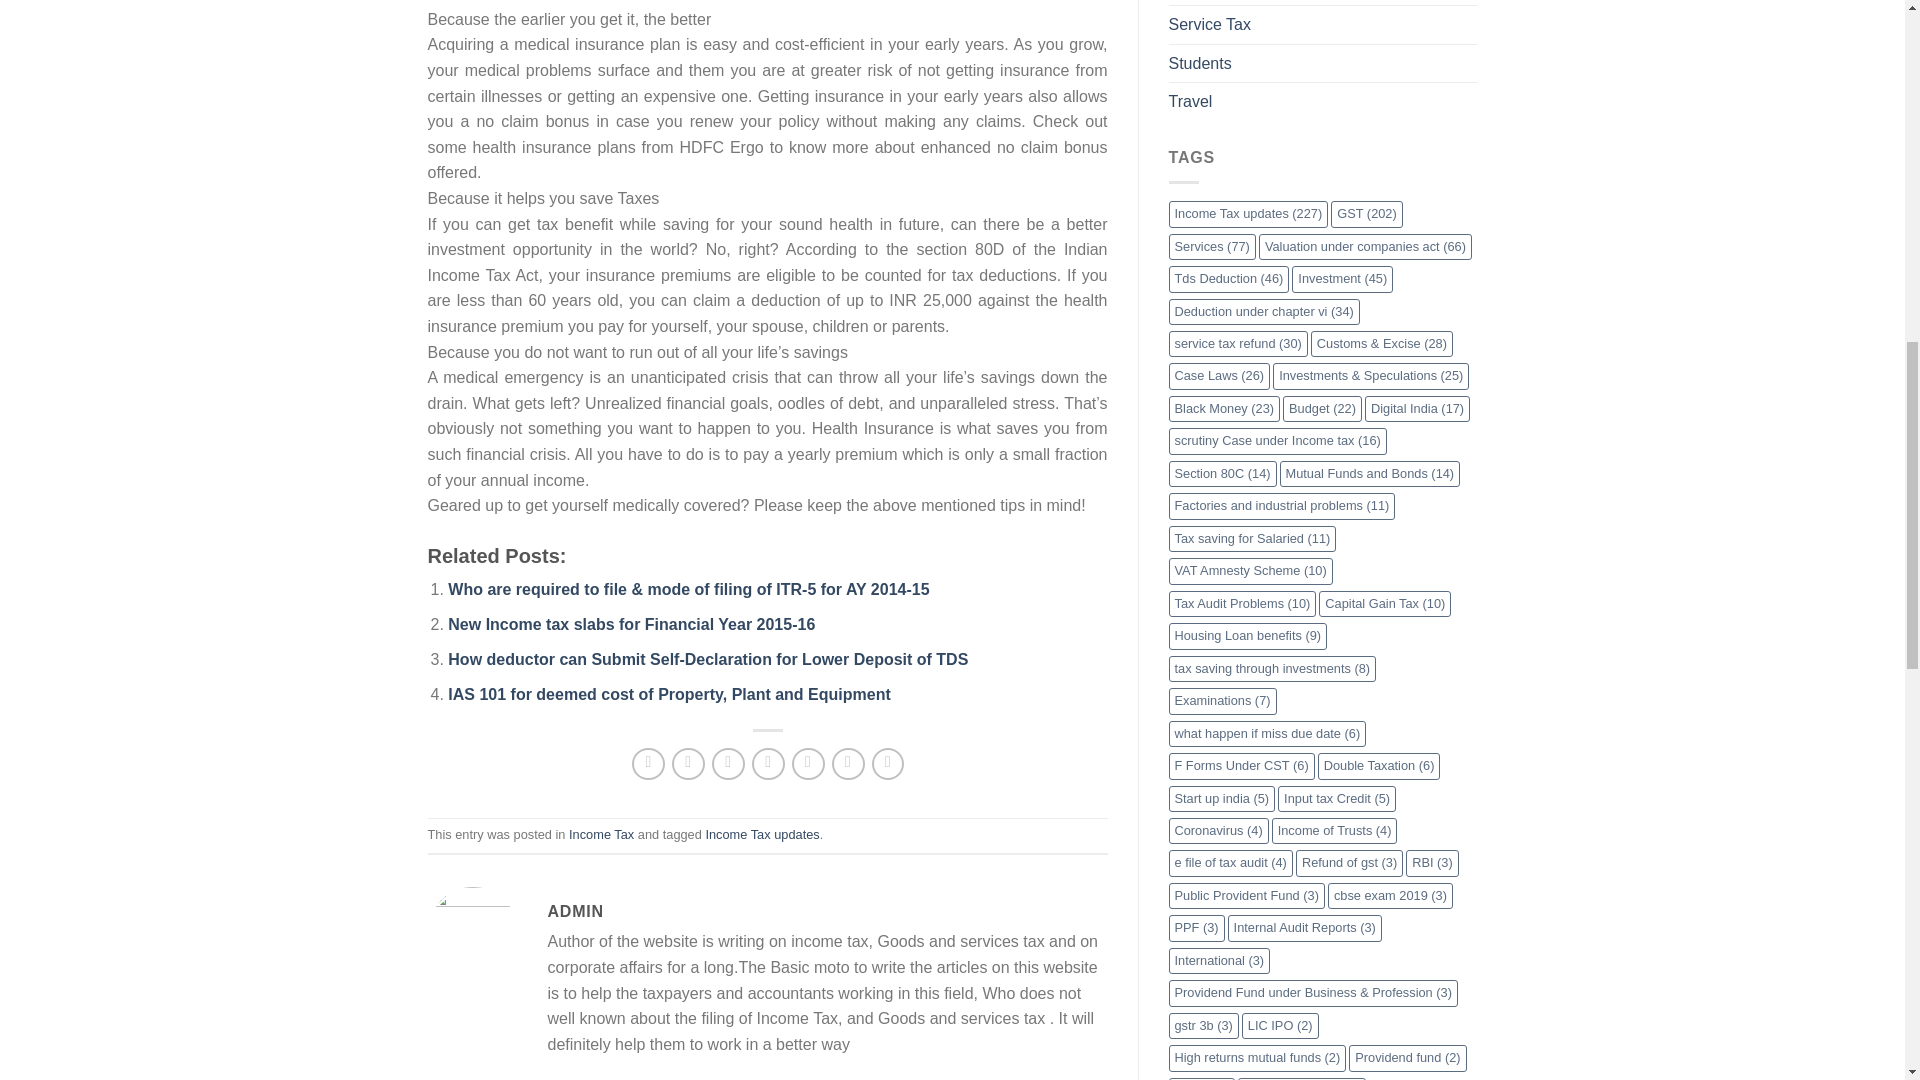 The image size is (1920, 1080). I want to click on New Income tax slabs for Financial Year 2015-16, so click(630, 624).